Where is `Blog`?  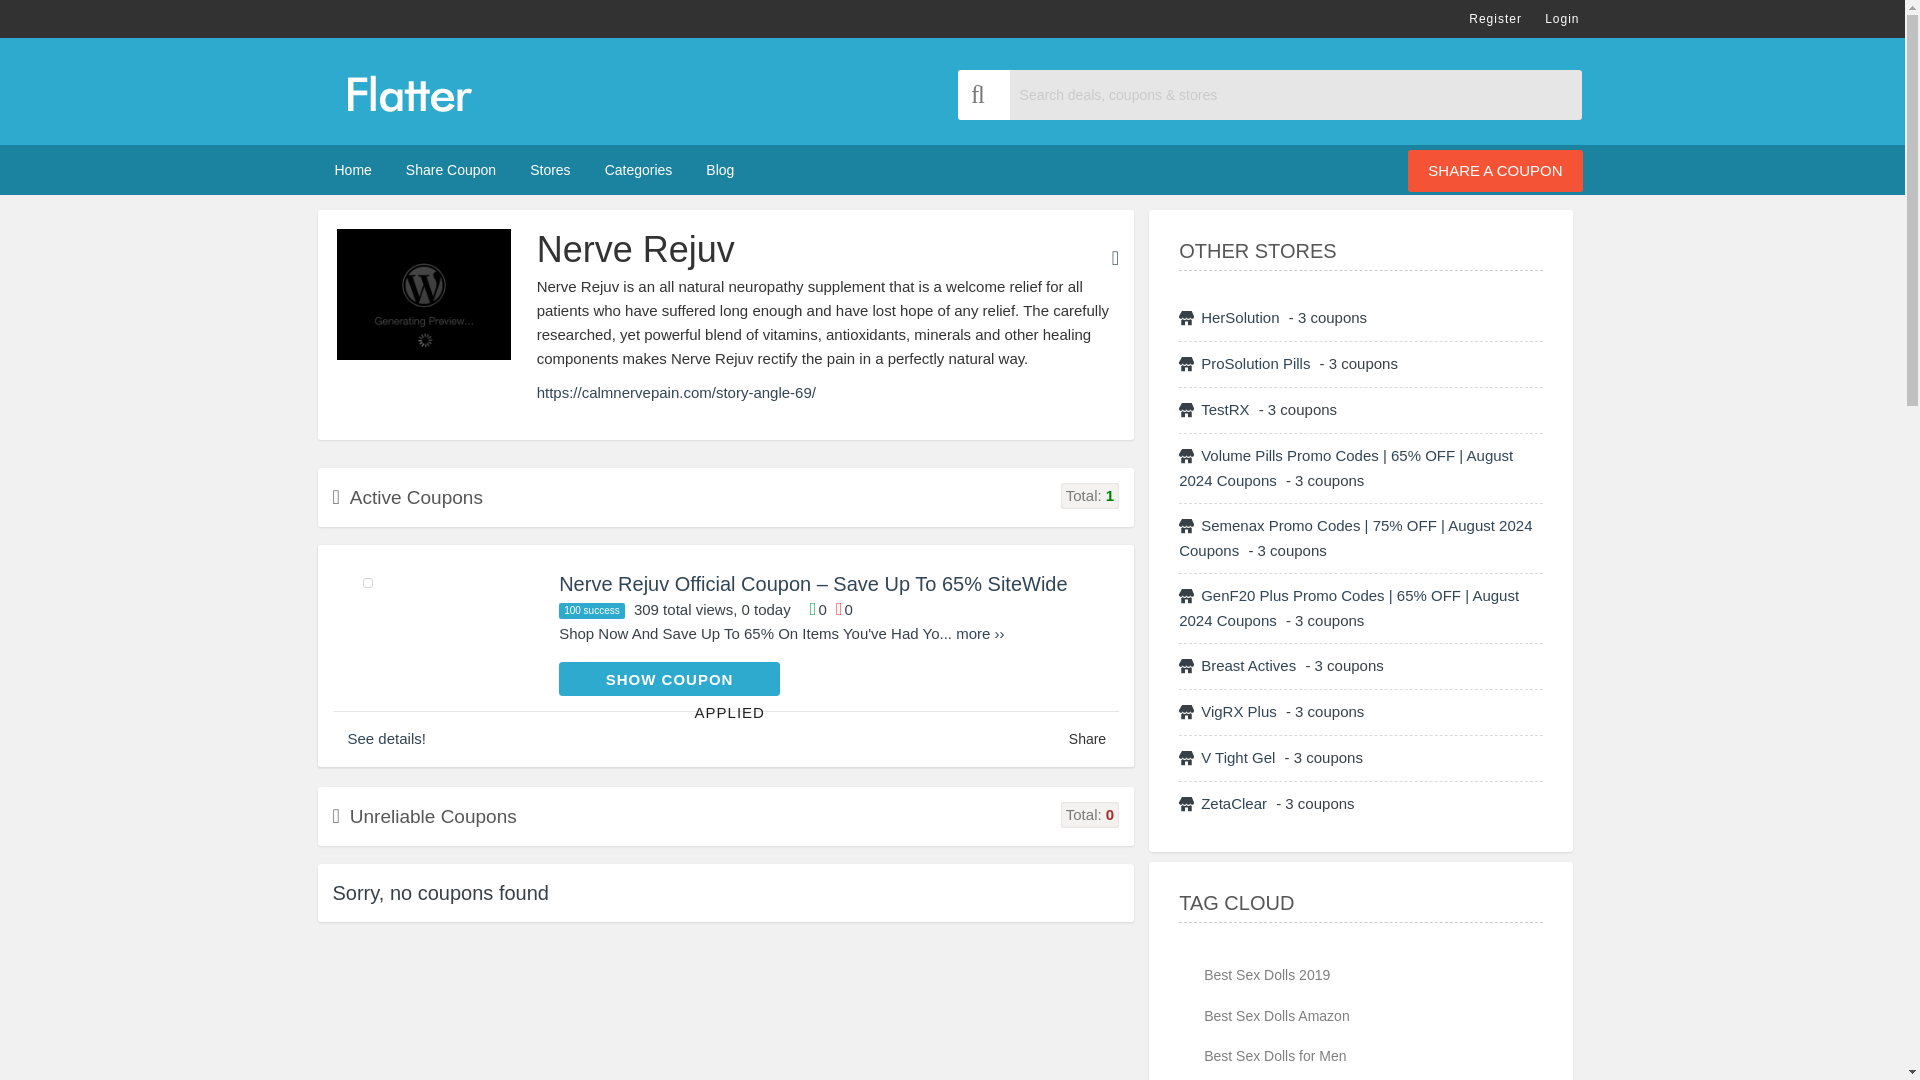 Blog is located at coordinates (720, 170).